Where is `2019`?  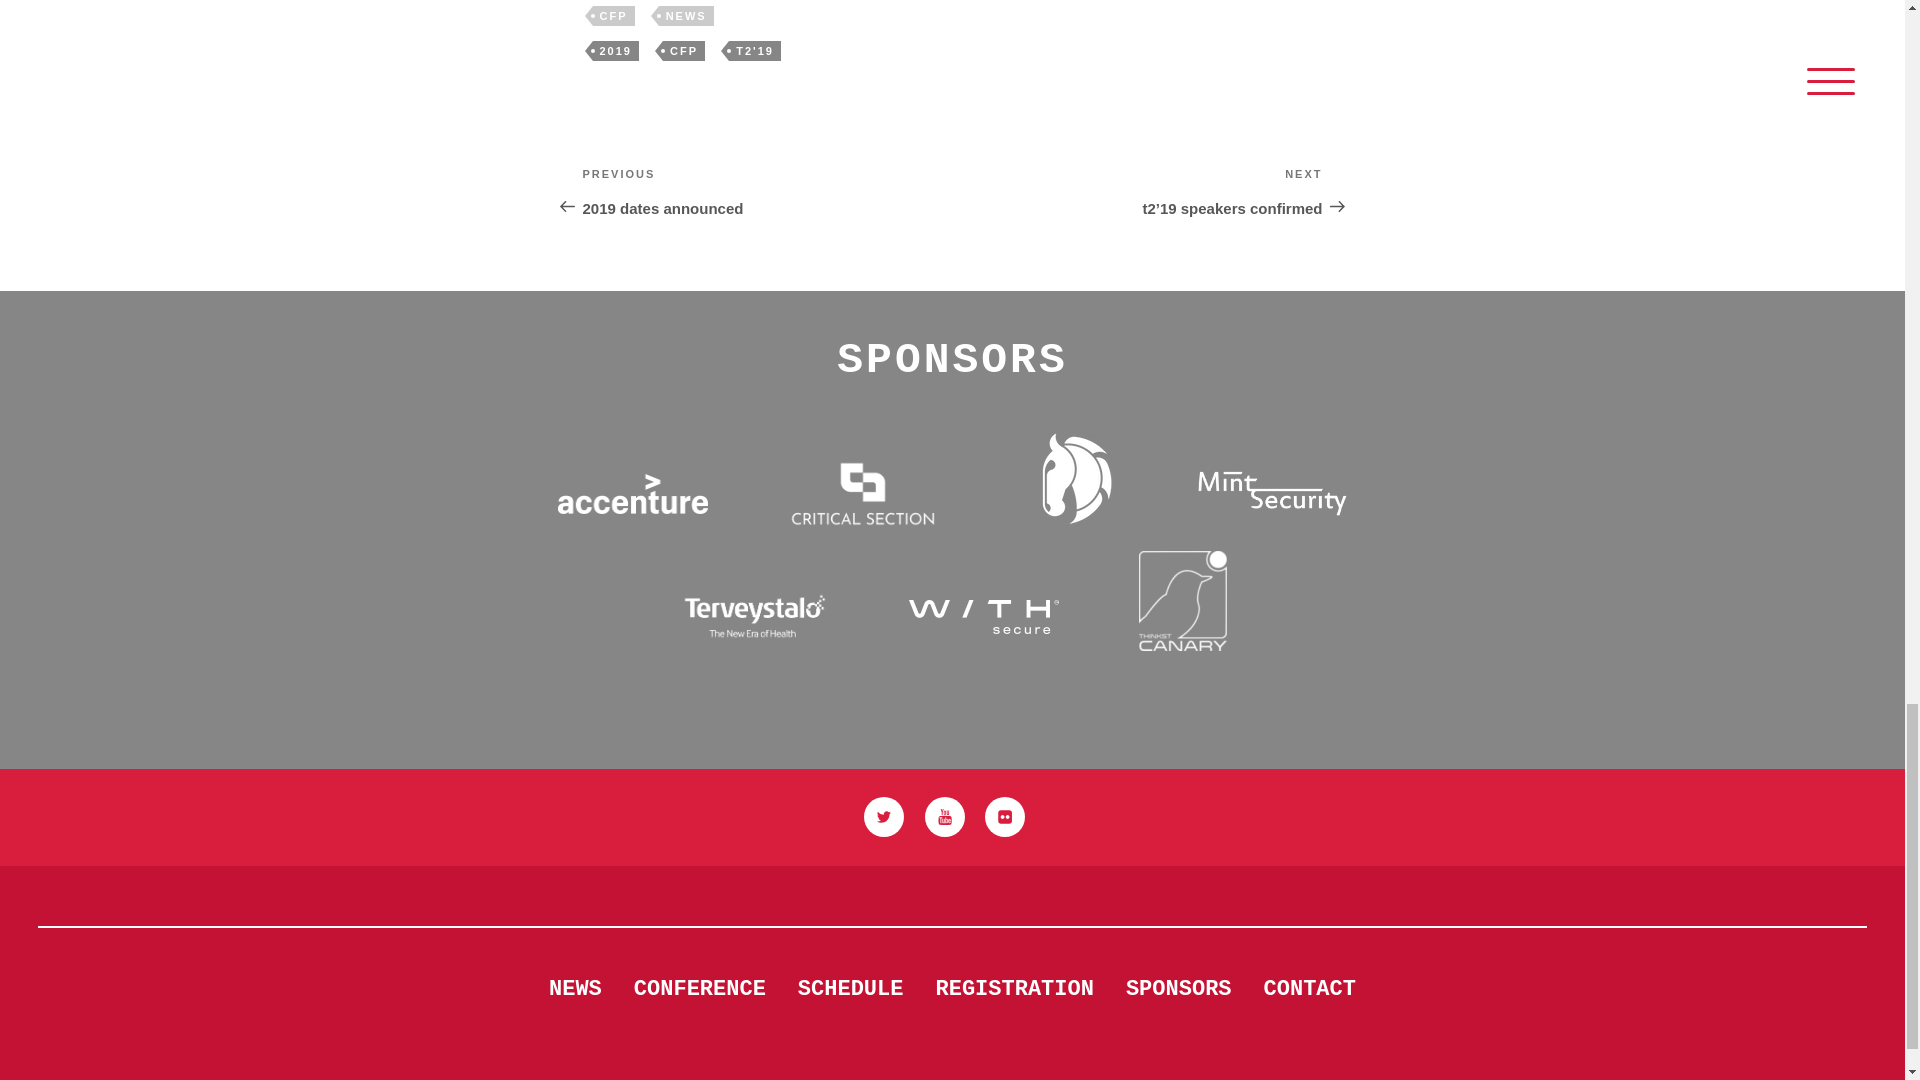 2019 is located at coordinates (614, 50).